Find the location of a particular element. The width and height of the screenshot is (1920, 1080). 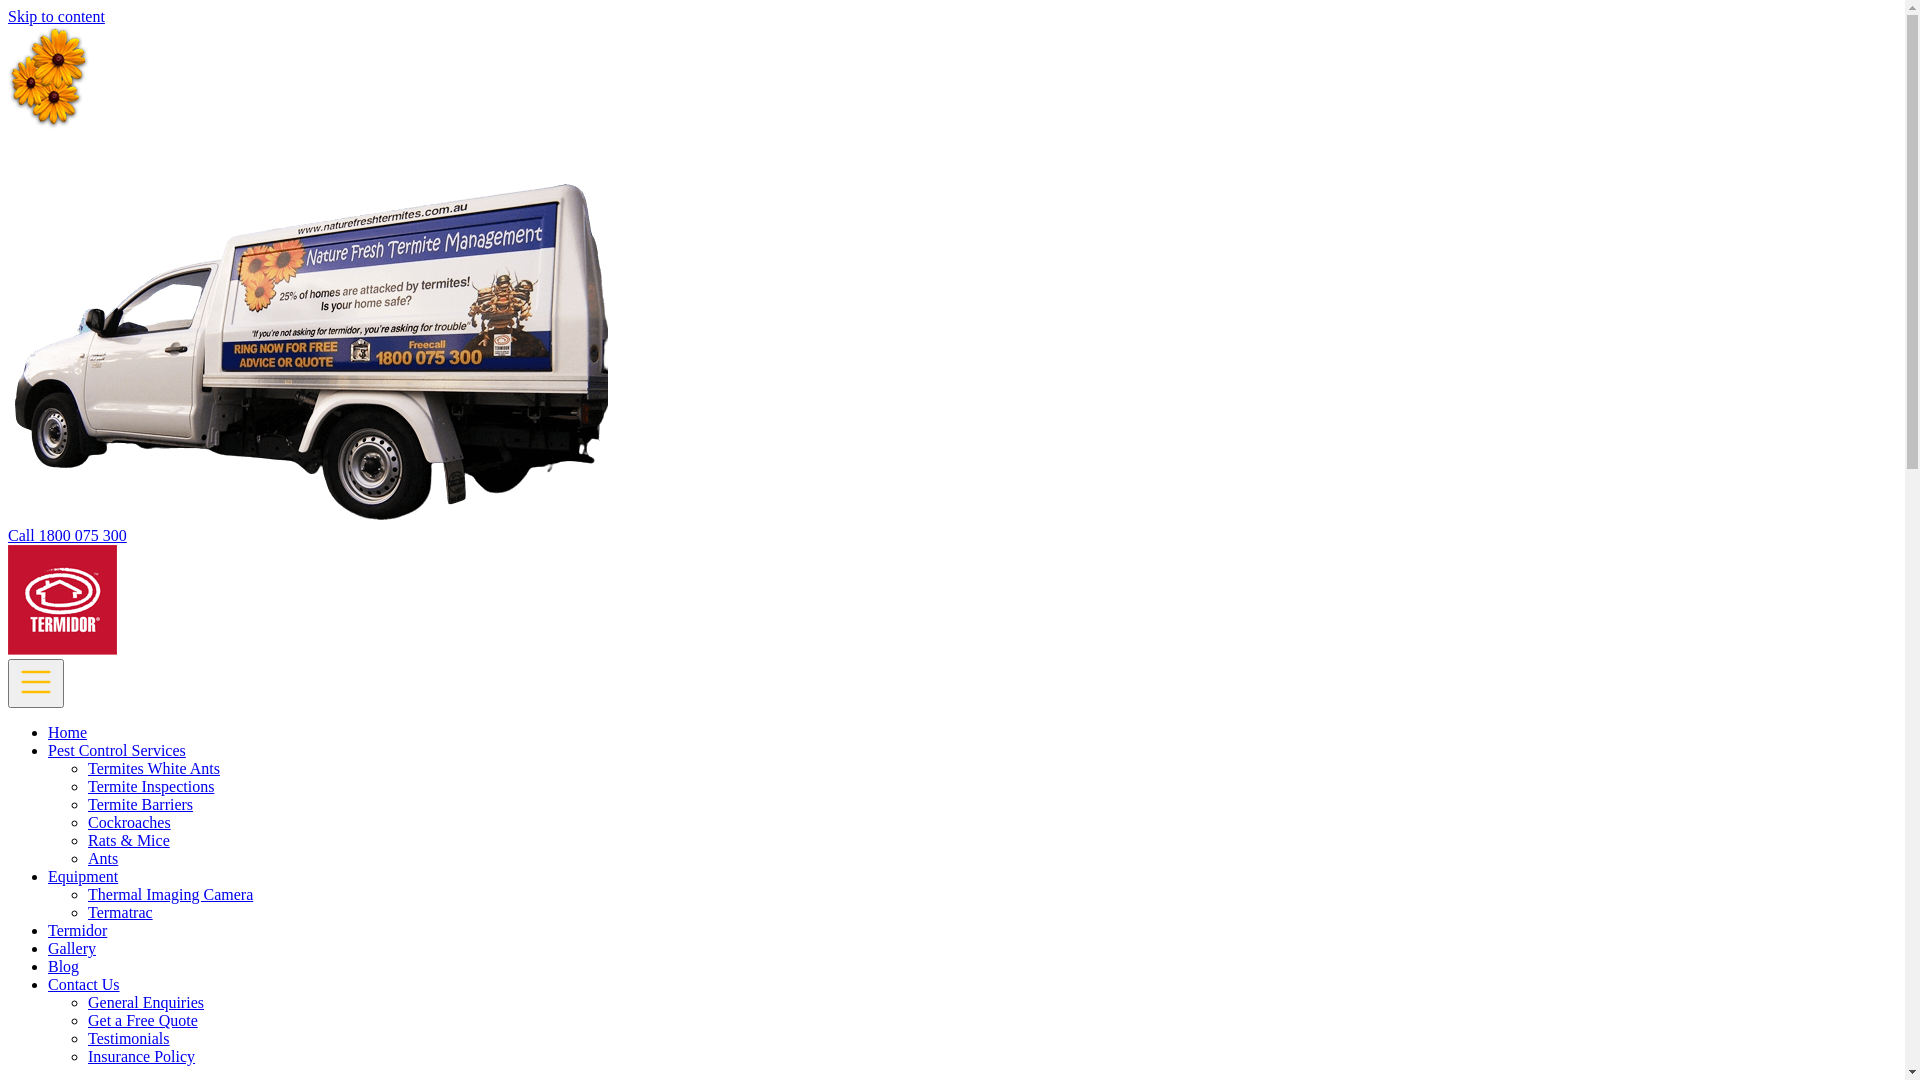

Termidor is located at coordinates (78, 930).